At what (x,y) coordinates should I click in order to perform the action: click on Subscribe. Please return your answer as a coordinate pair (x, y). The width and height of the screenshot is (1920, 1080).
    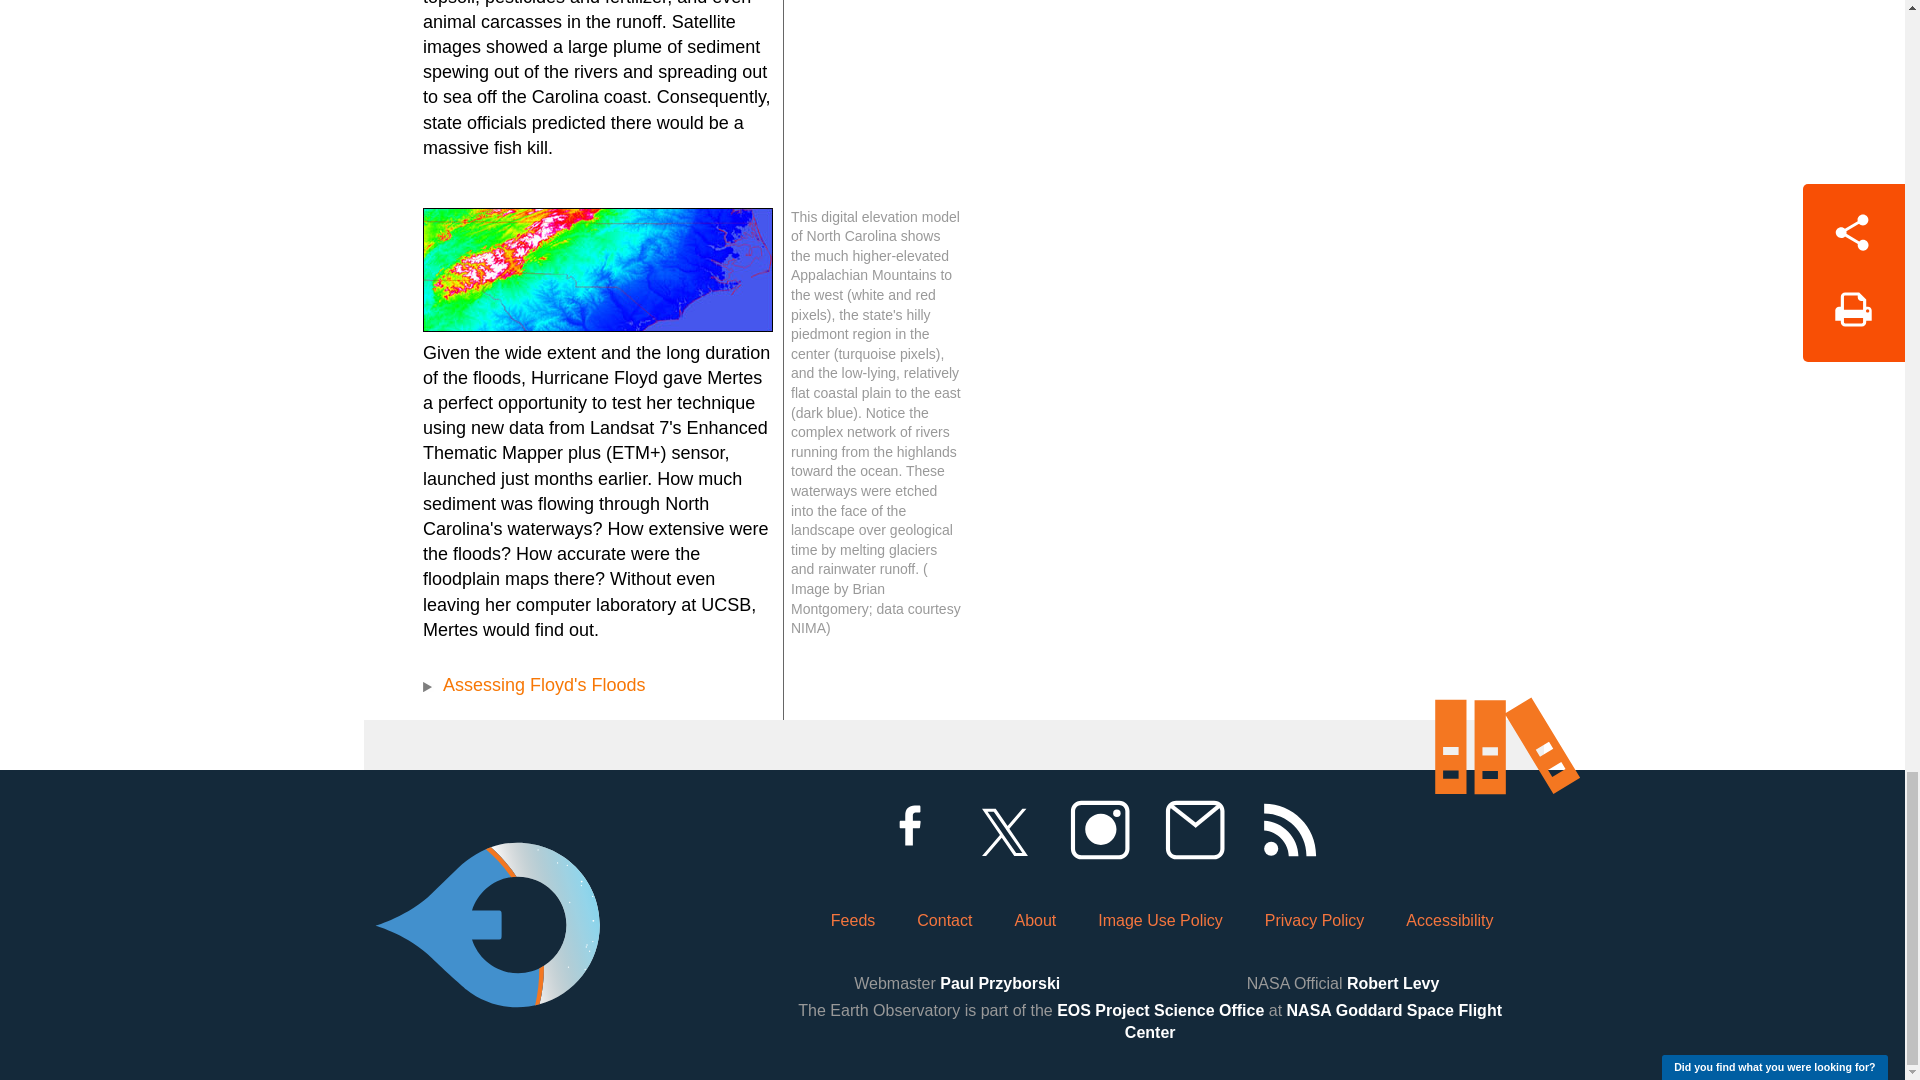
    Looking at the image, I should click on (1194, 830).